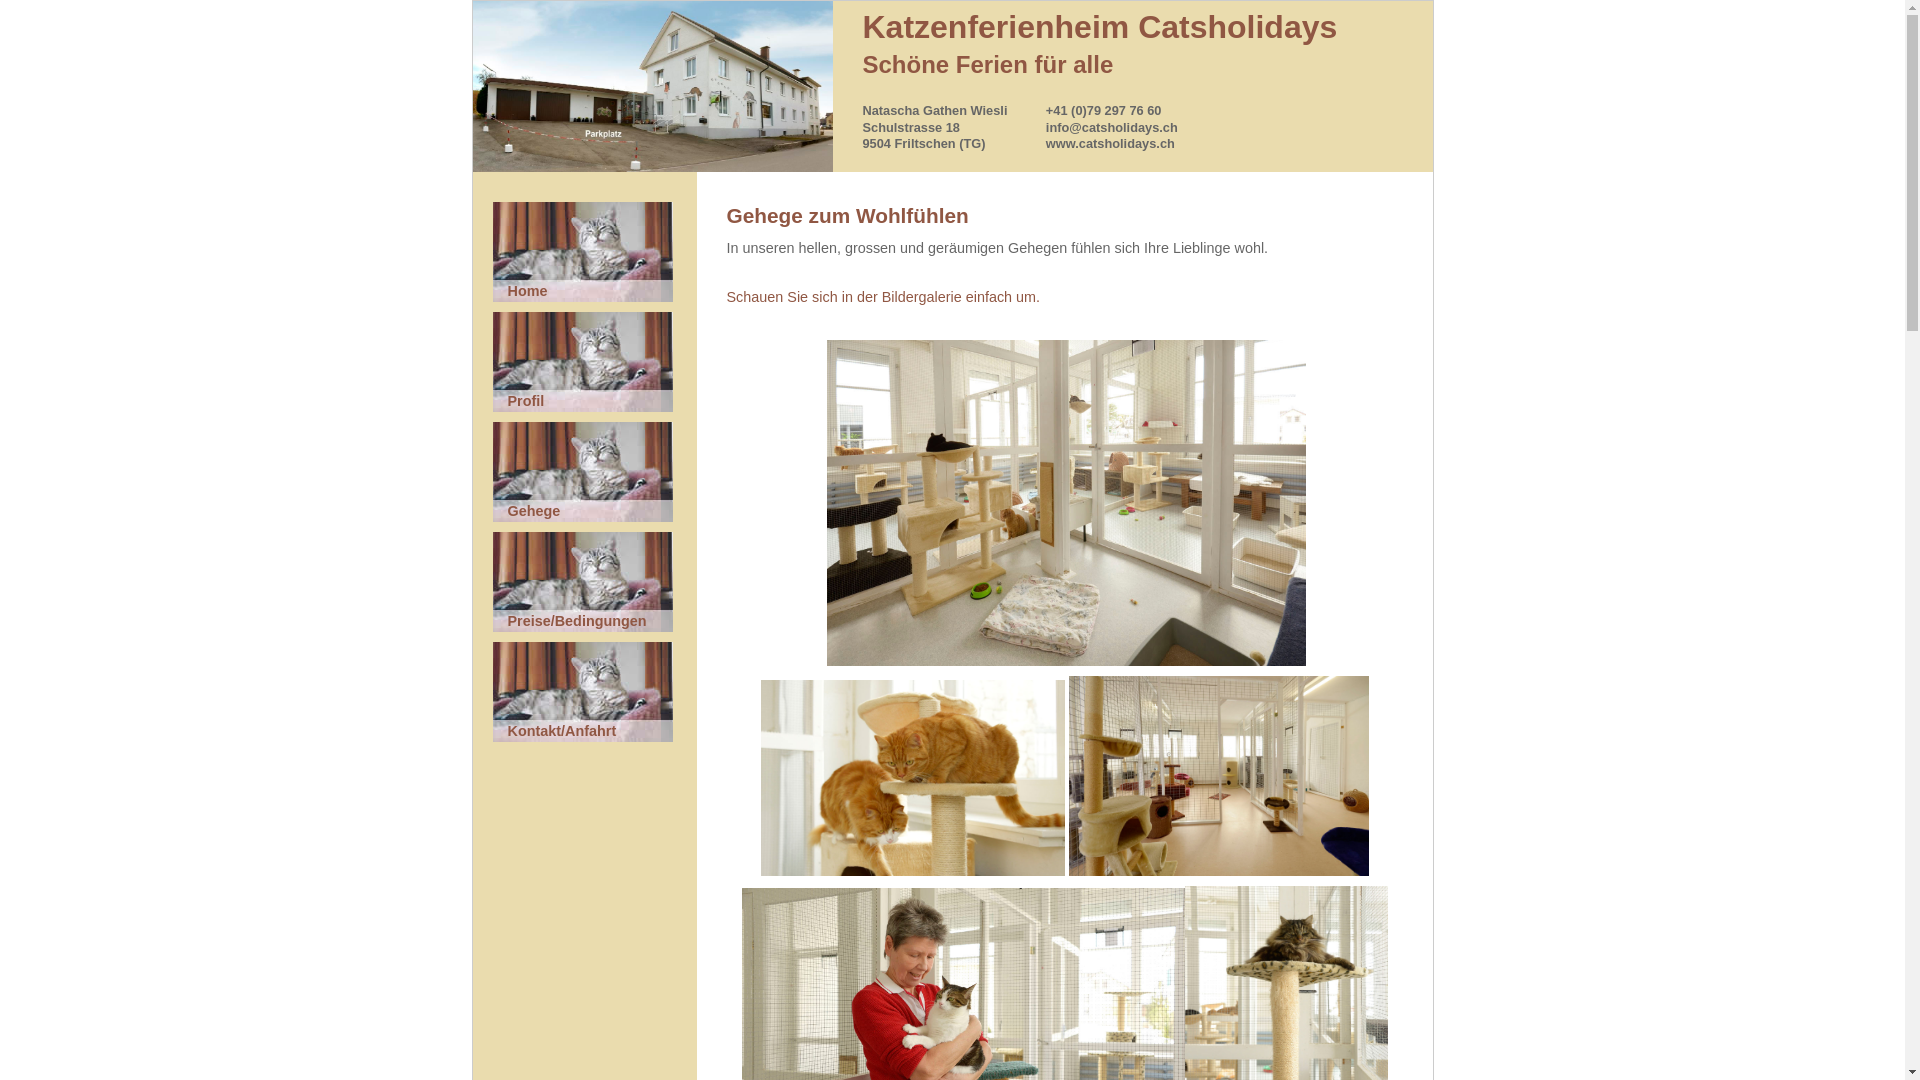  I want to click on www.catsholidays.ch, so click(1110, 144).